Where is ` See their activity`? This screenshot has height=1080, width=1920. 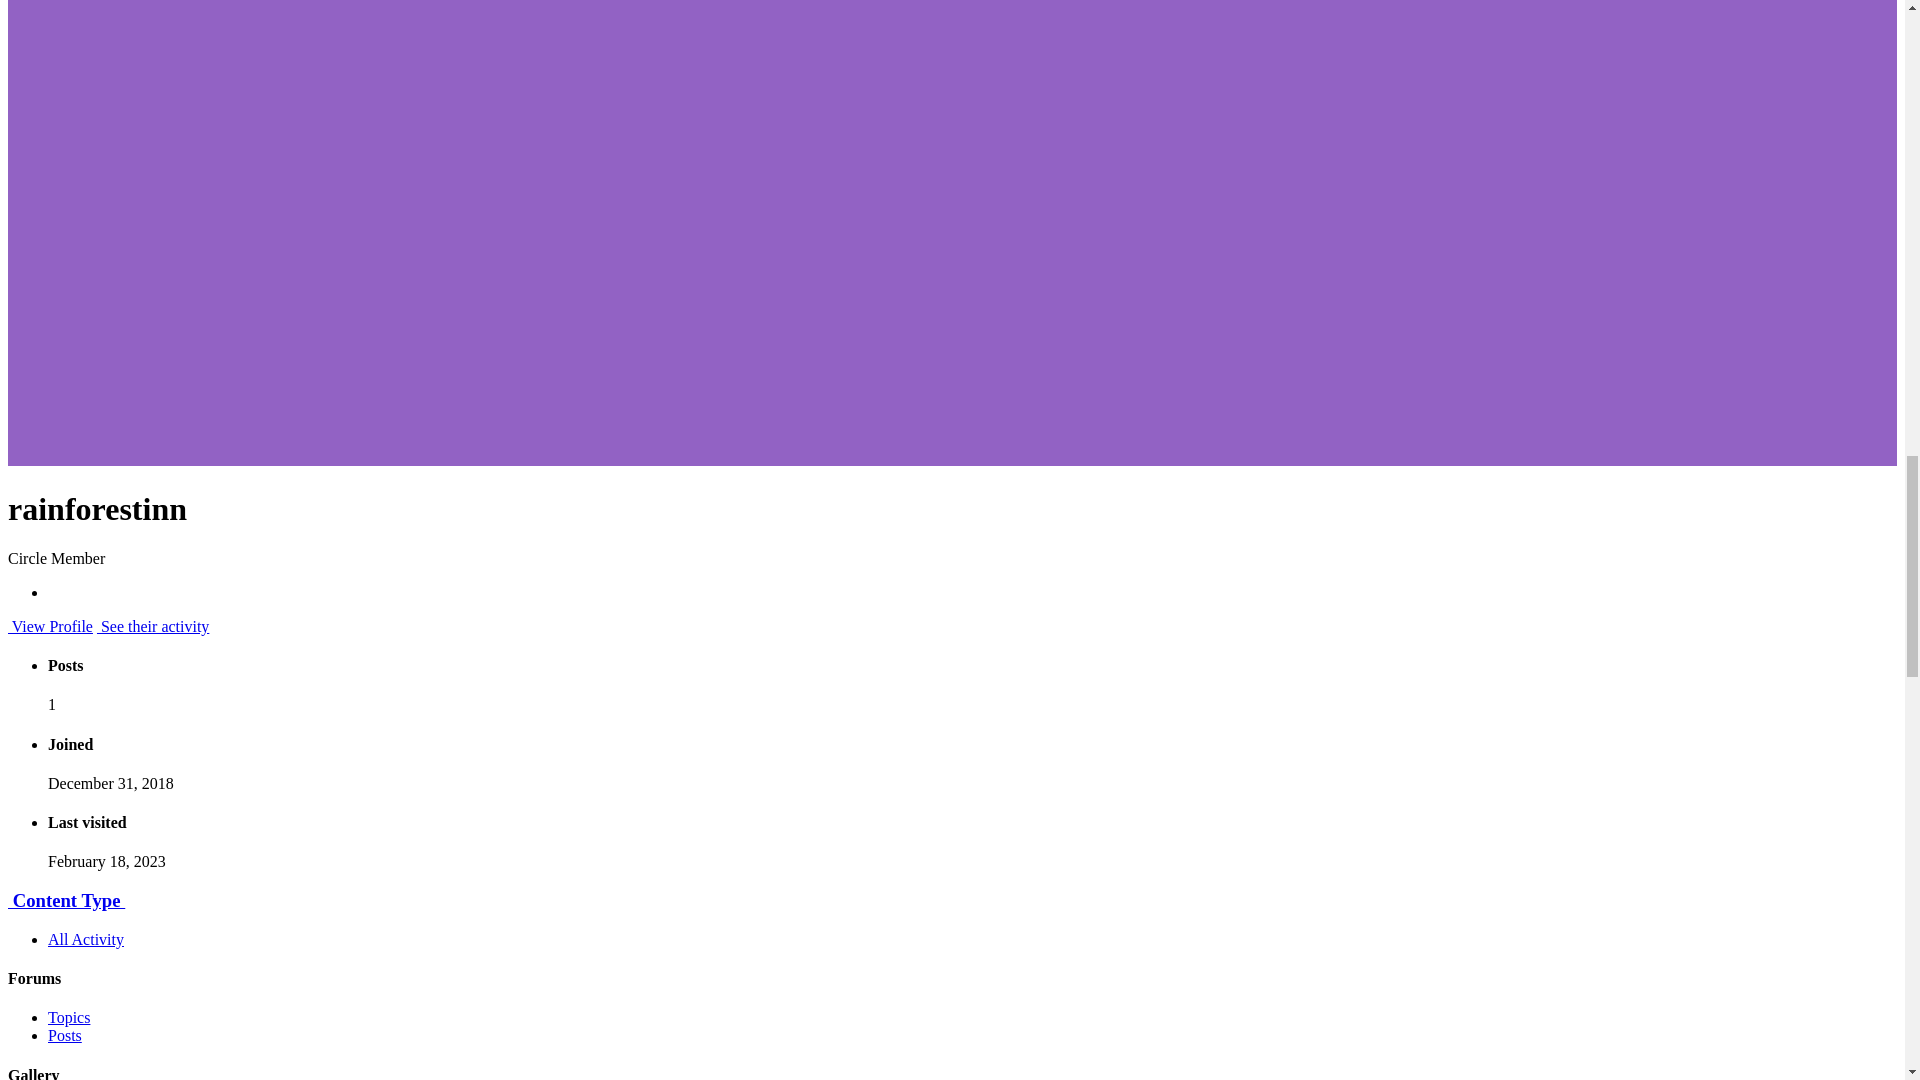  See their activity is located at coordinates (153, 626).